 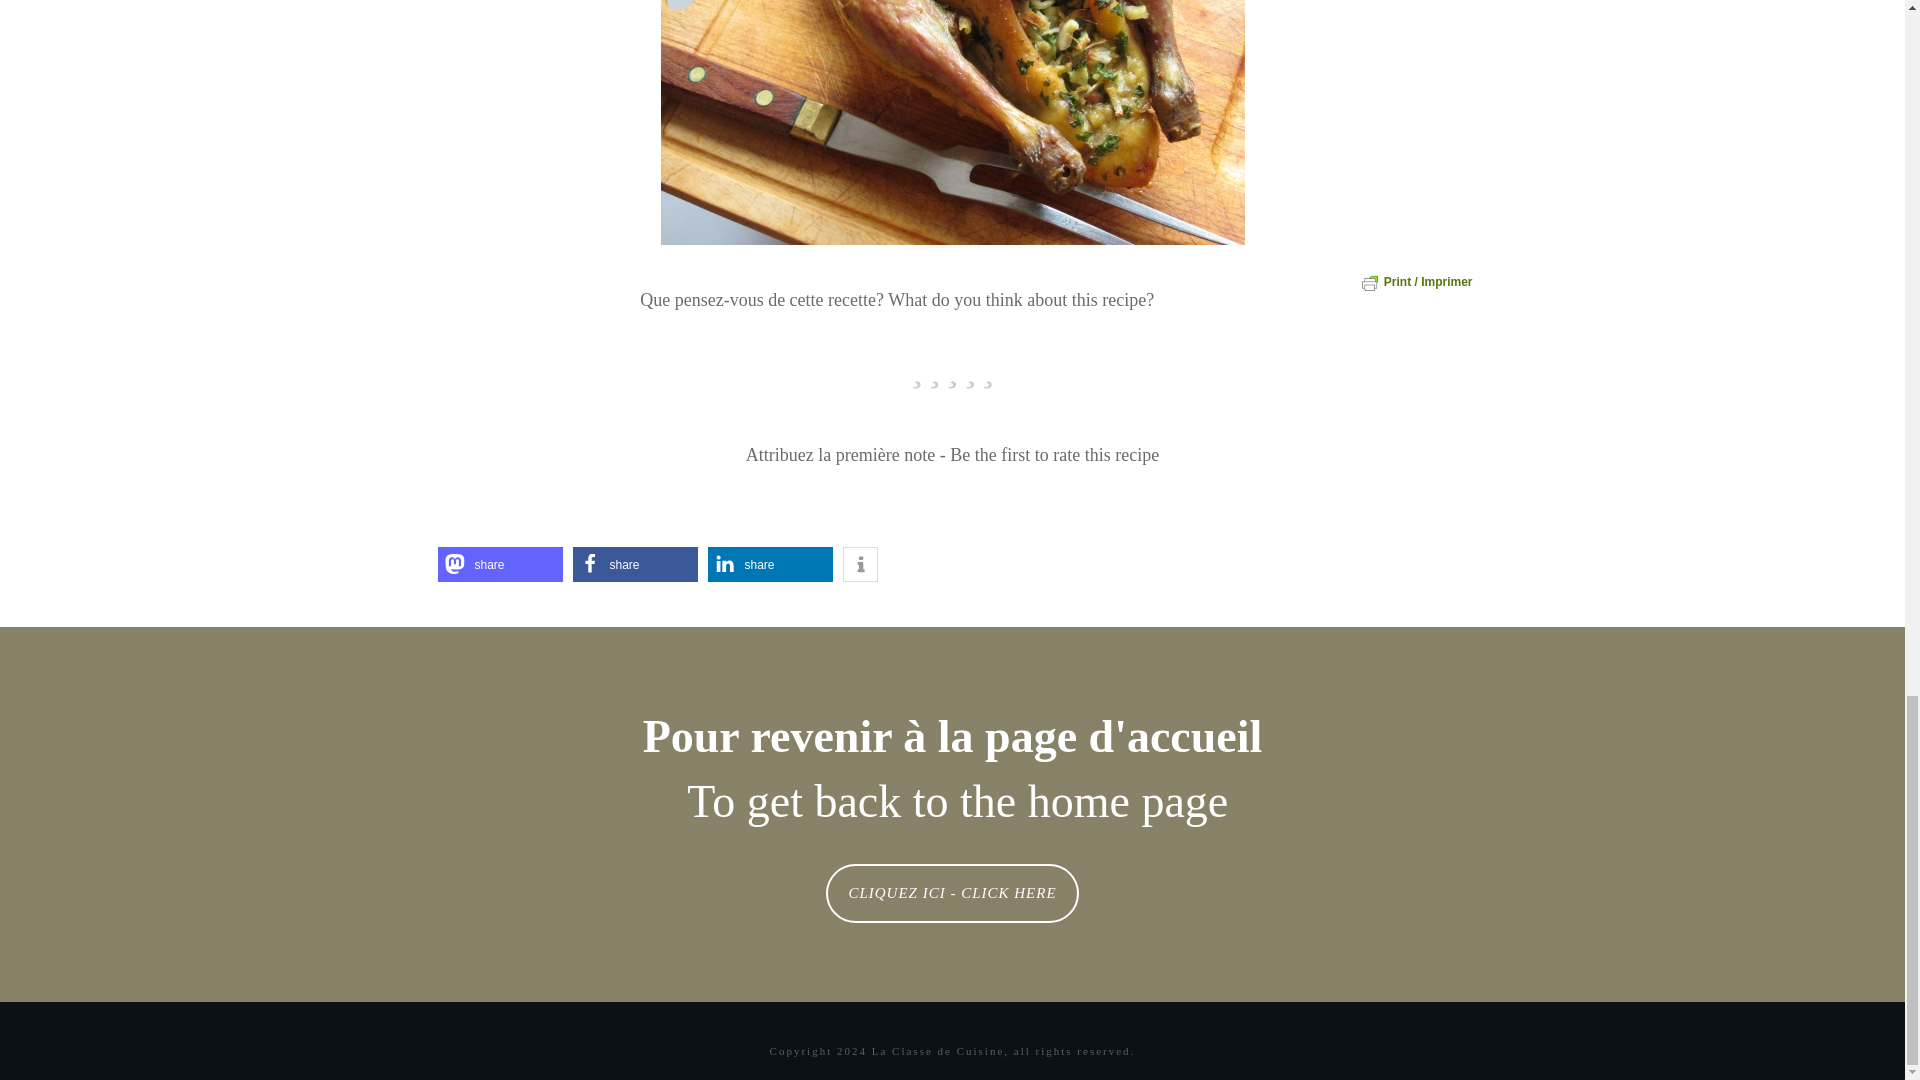 I want to click on share , so click(x=634, y=564).